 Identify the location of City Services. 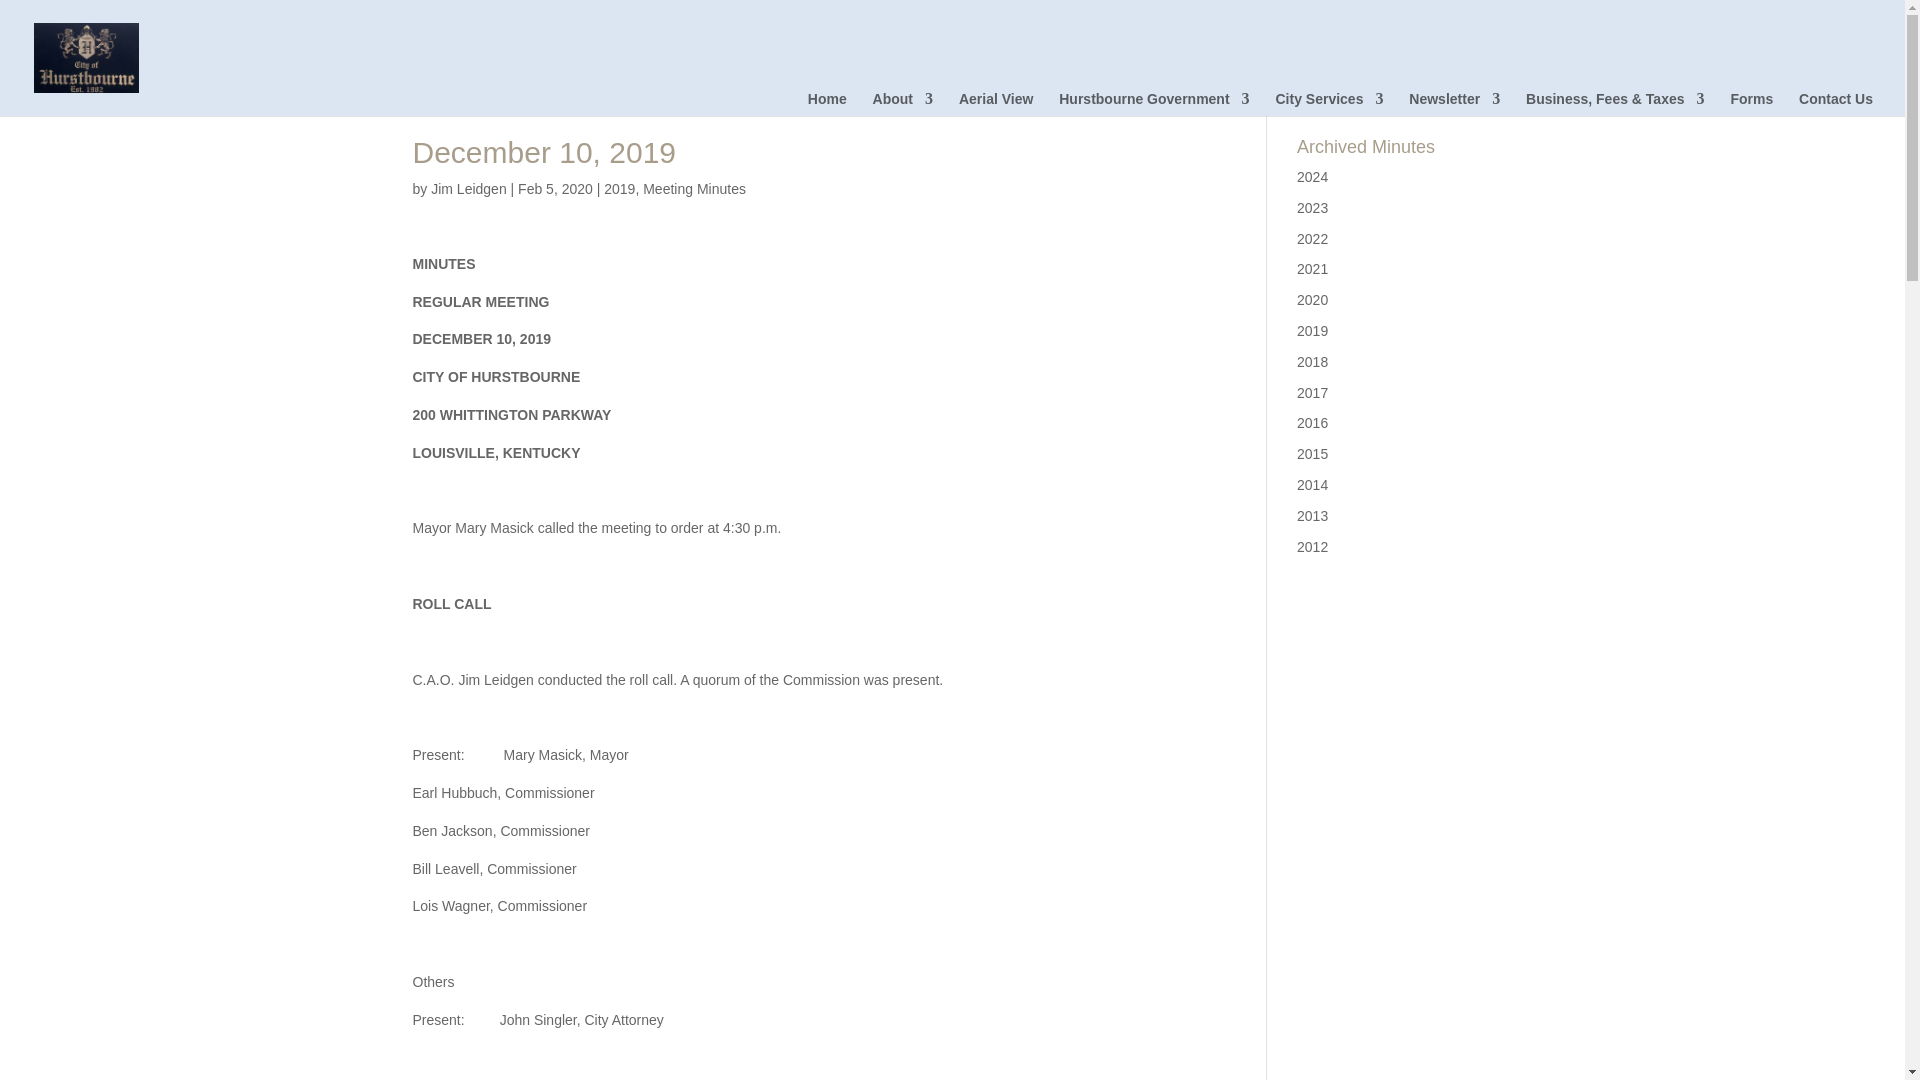
(1328, 103).